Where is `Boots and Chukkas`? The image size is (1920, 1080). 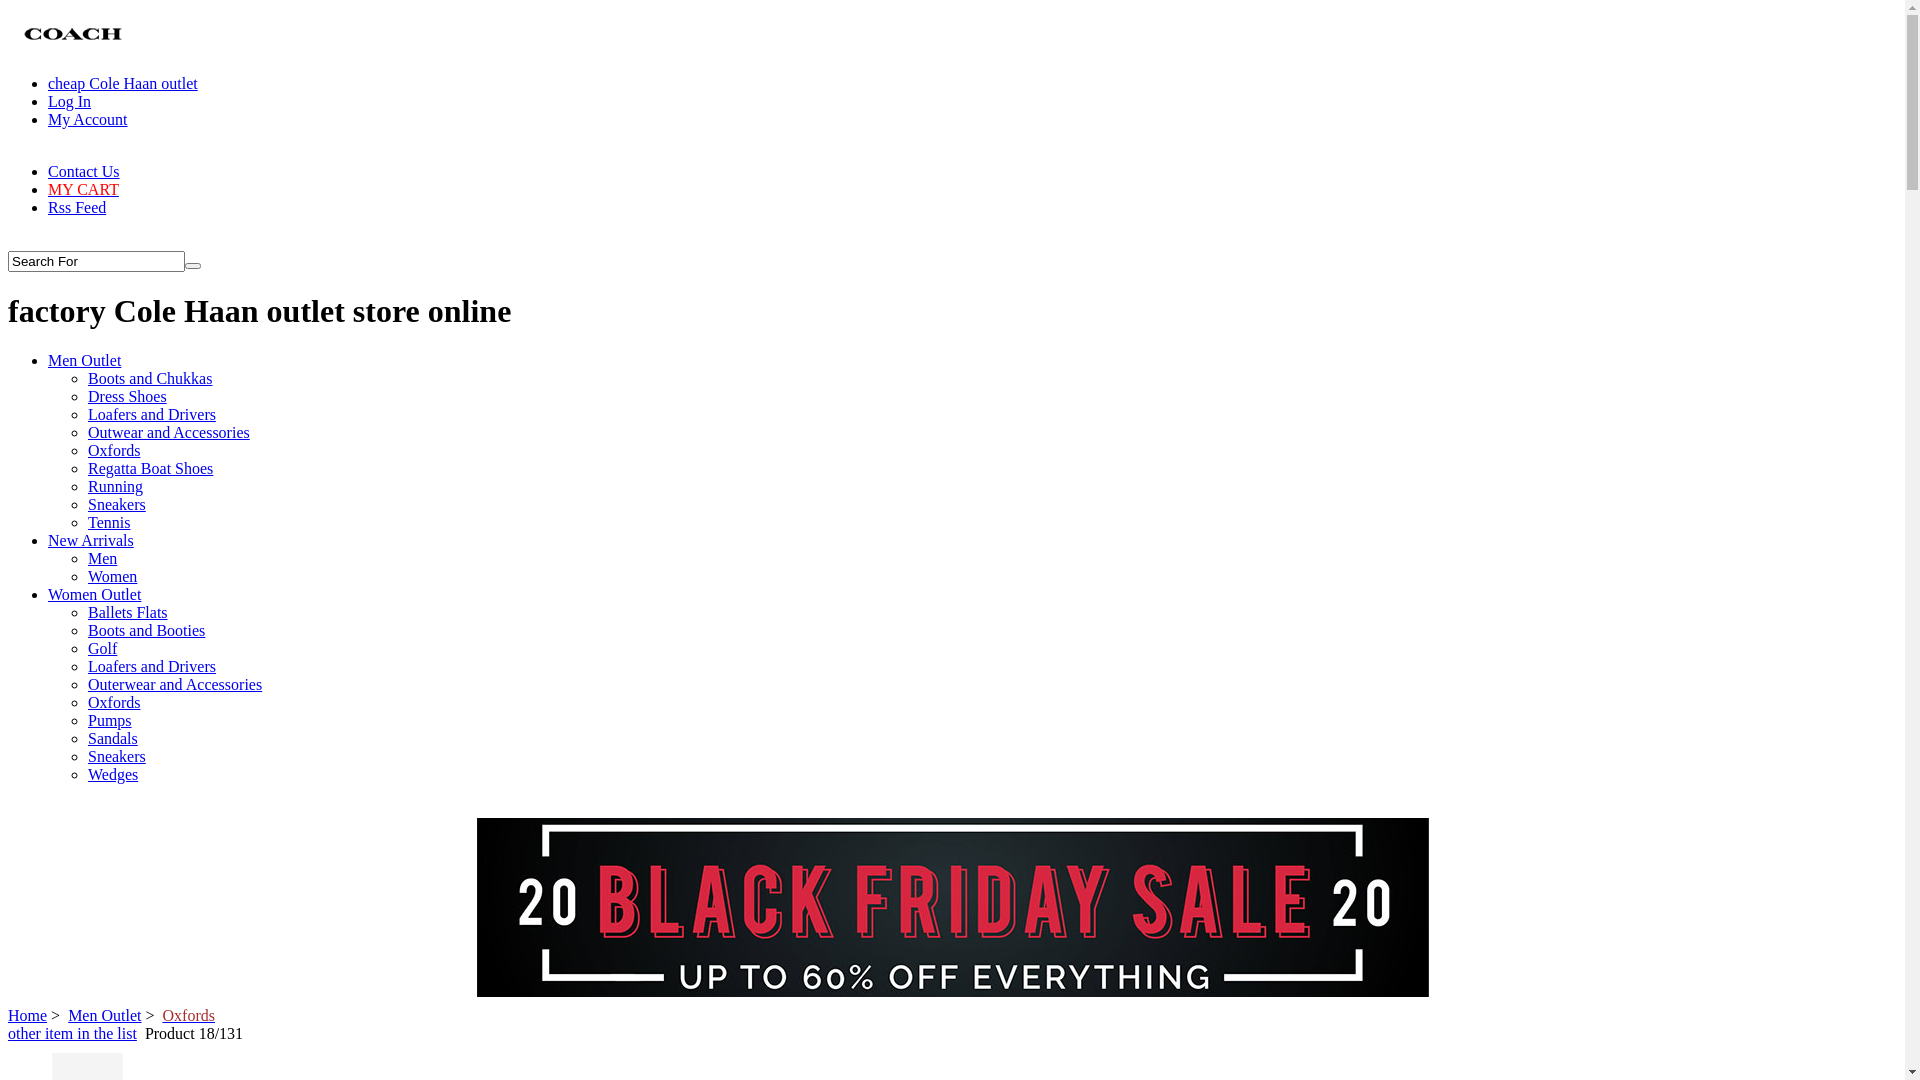
Boots and Chukkas is located at coordinates (150, 378).